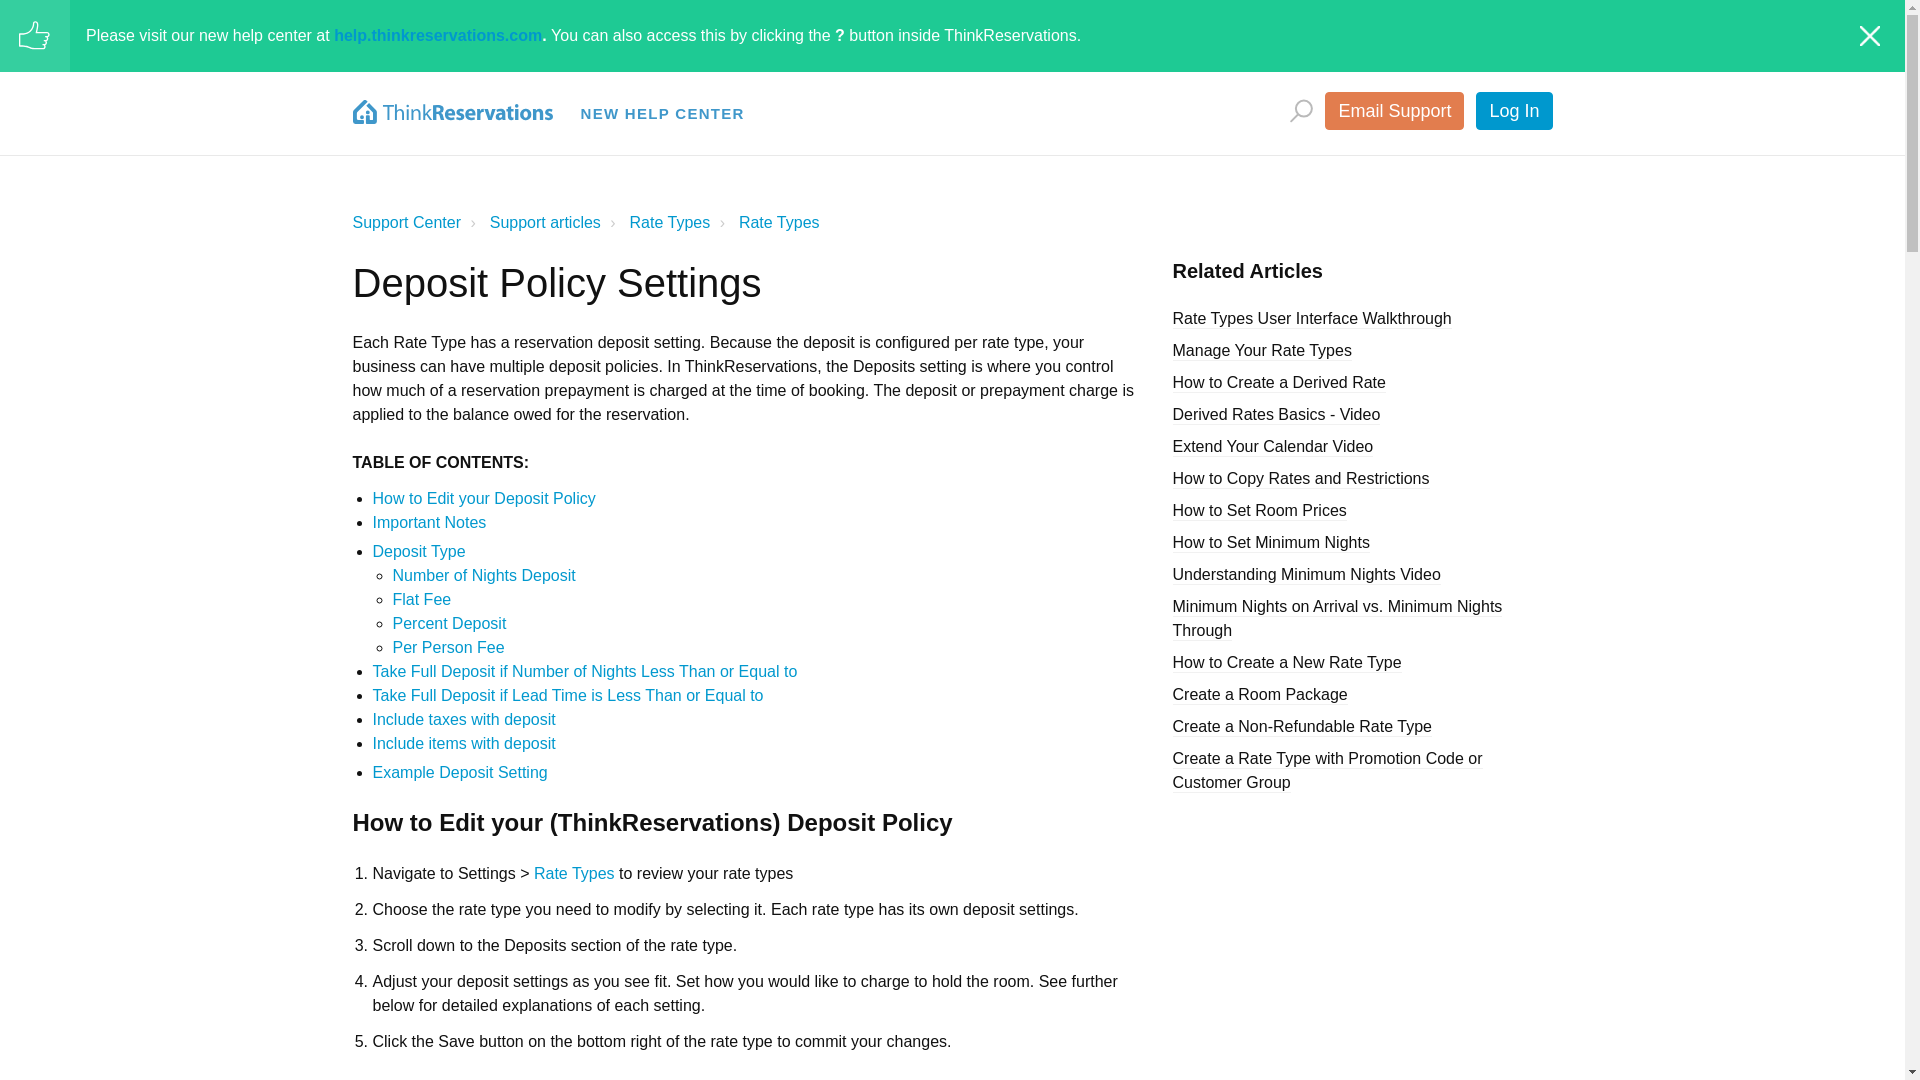 Image resolution: width=1920 pixels, height=1080 pixels. What do you see at coordinates (1278, 383) in the screenshot?
I see `How to Create a Derived Rate` at bounding box center [1278, 383].